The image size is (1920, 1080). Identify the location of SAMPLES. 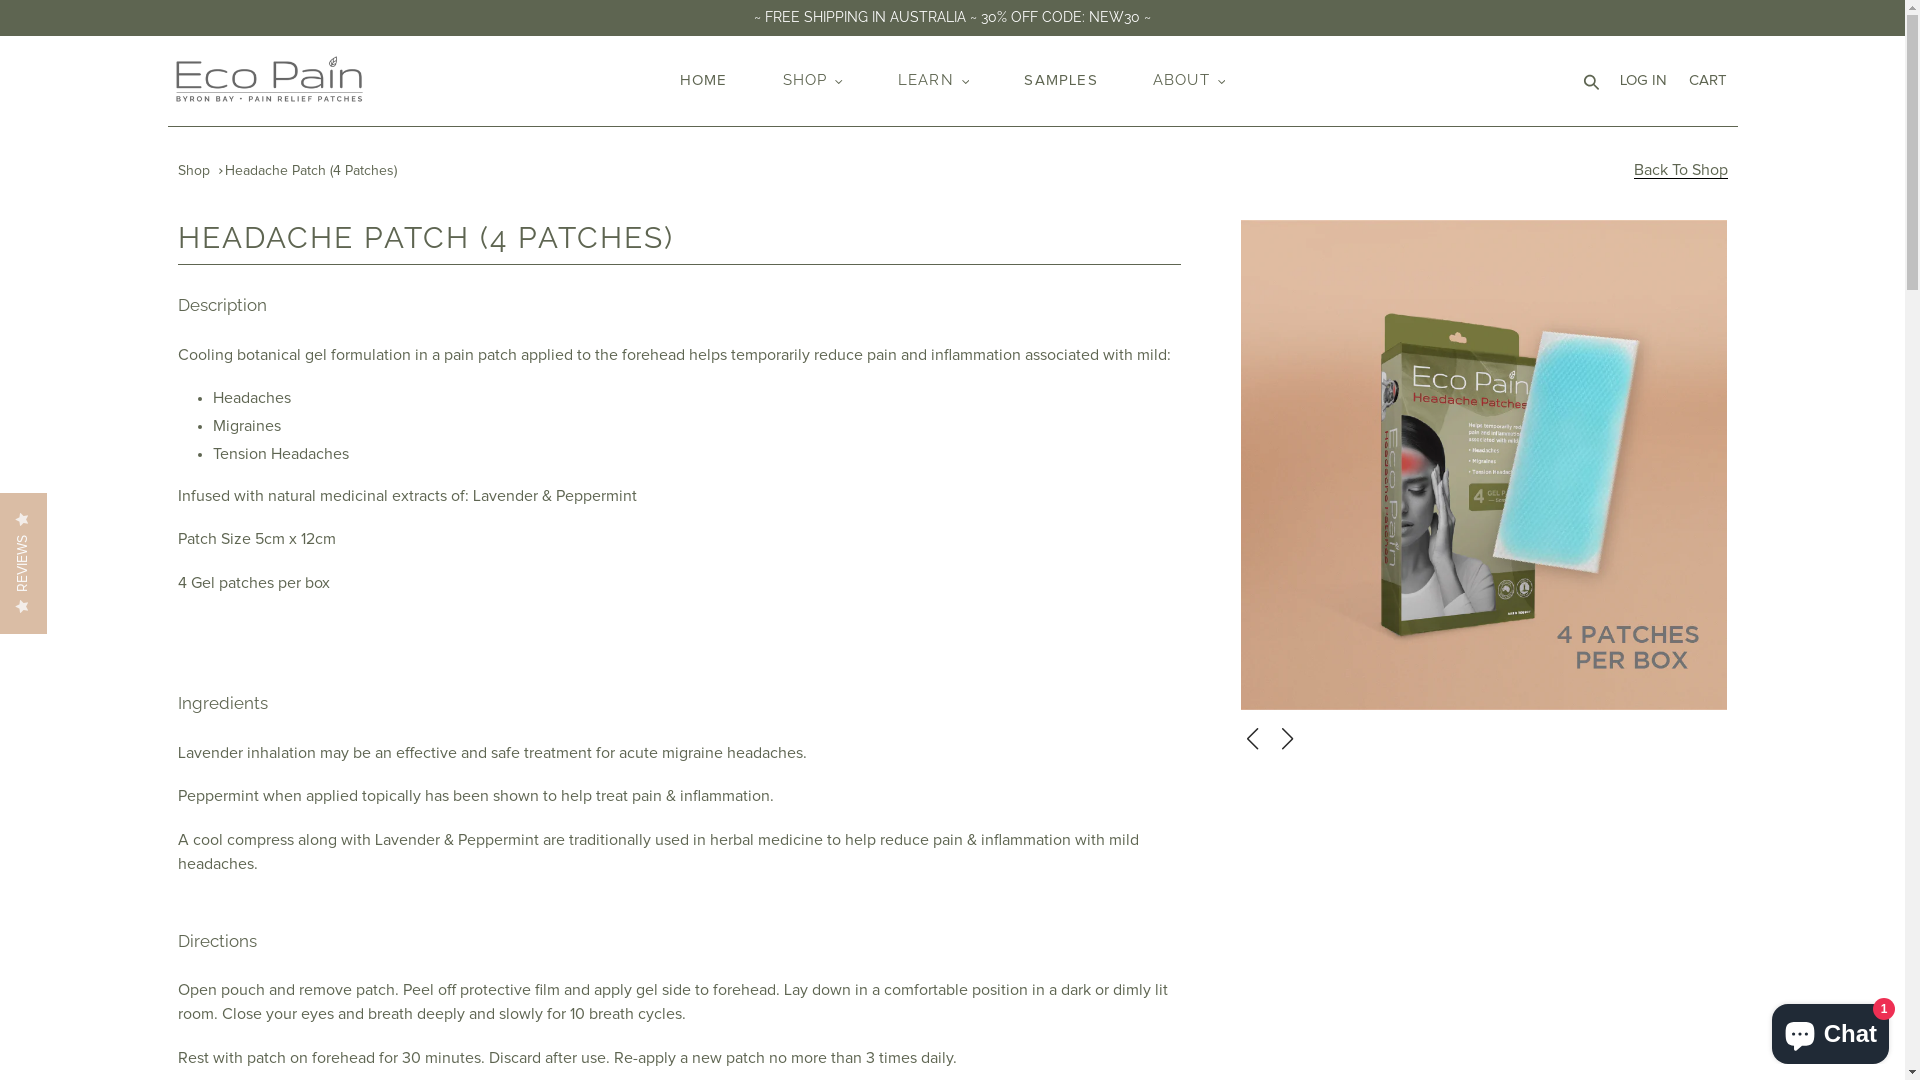
(1060, 82).